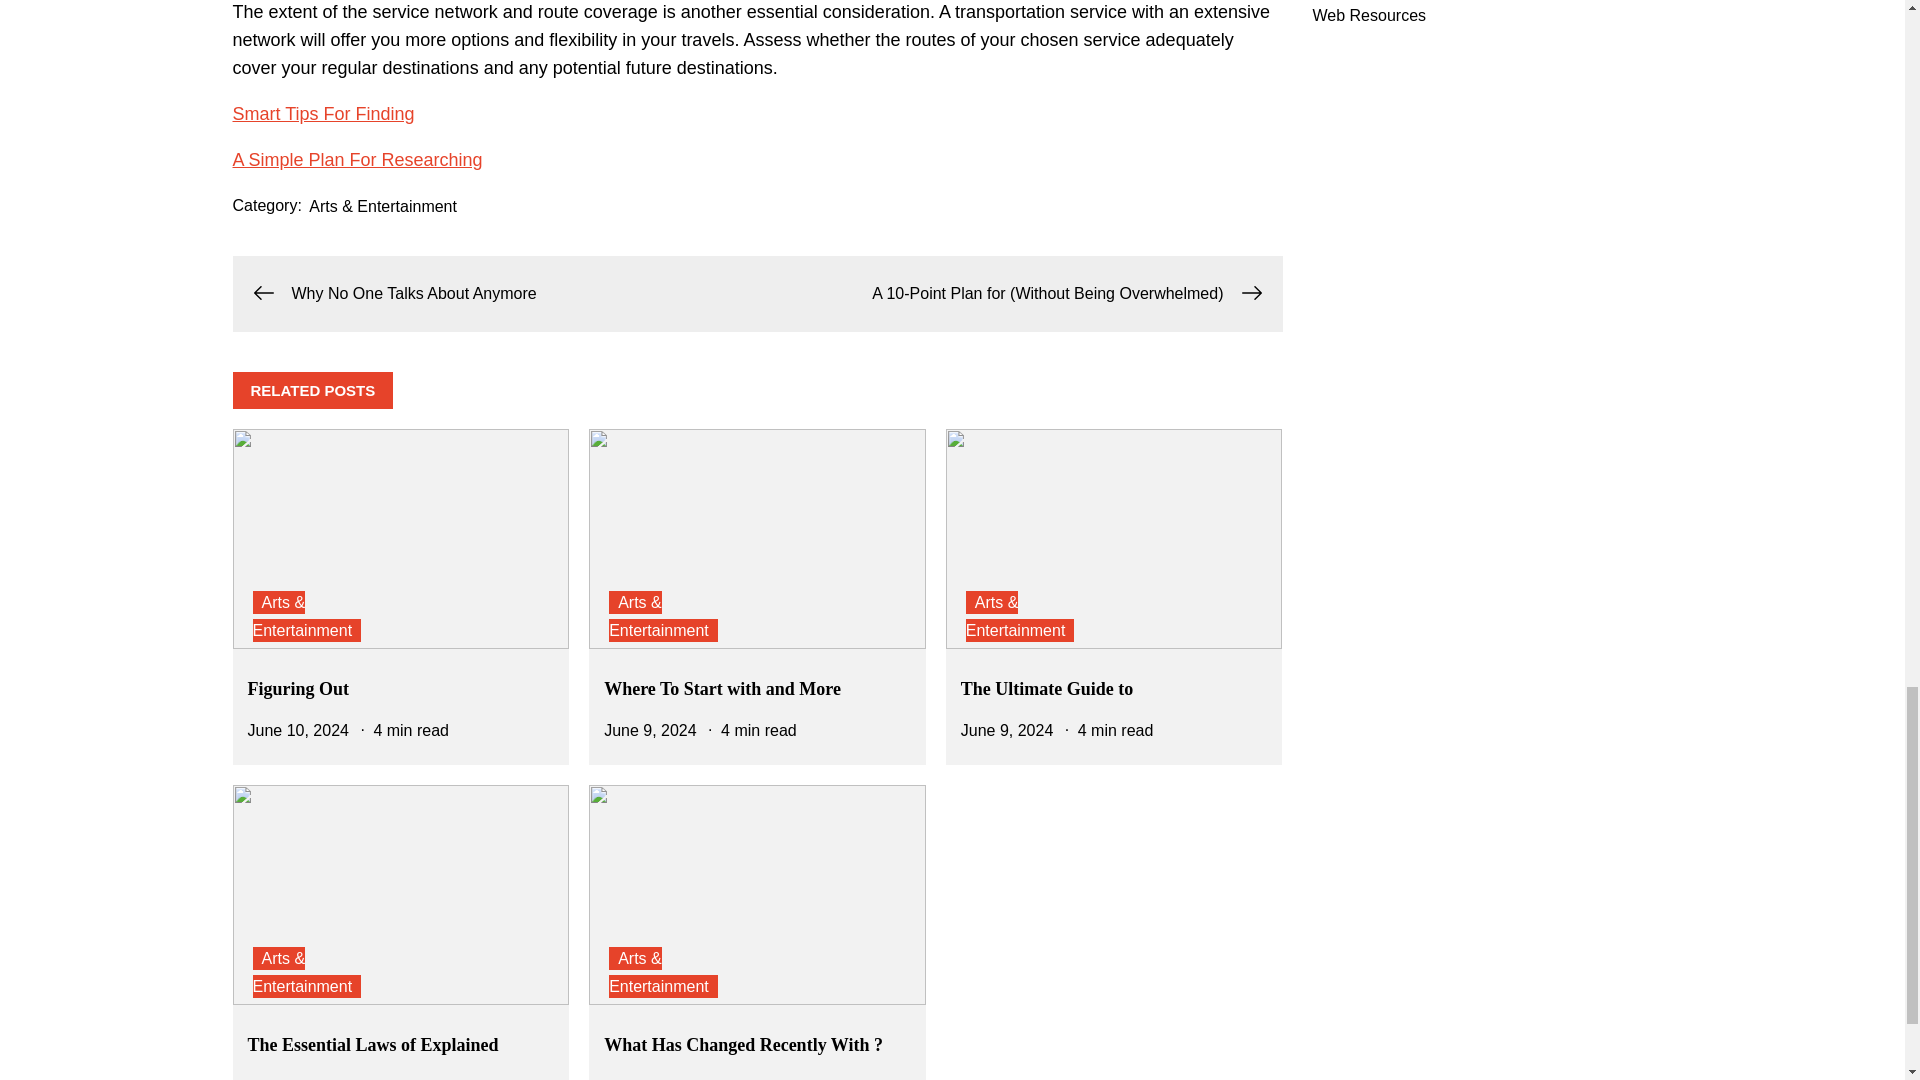 This screenshot has height=1080, width=1920. Describe the element at coordinates (1008, 730) in the screenshot. I see `June 9, 2024` at that location.